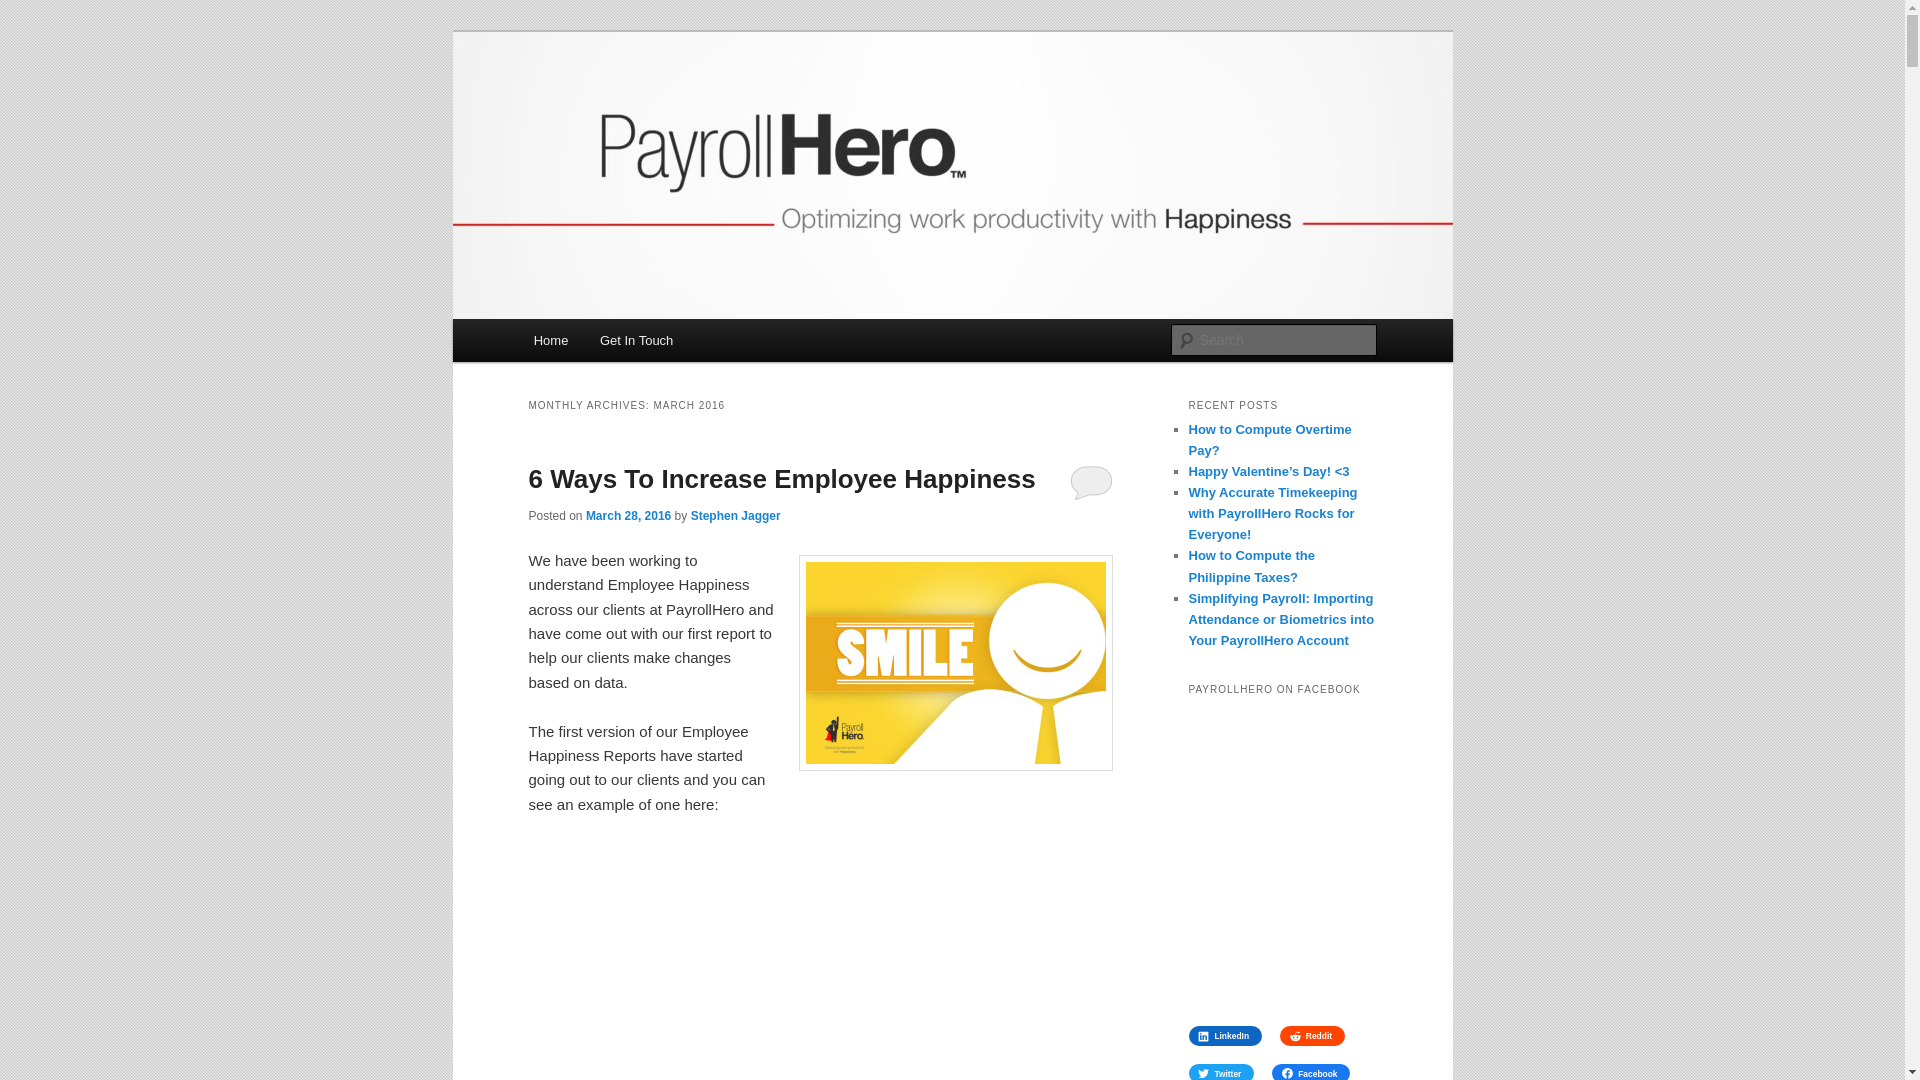 The image size is (1920, 1080). I want to click on View all posts by Stephen Jagger, so click(736, 514).